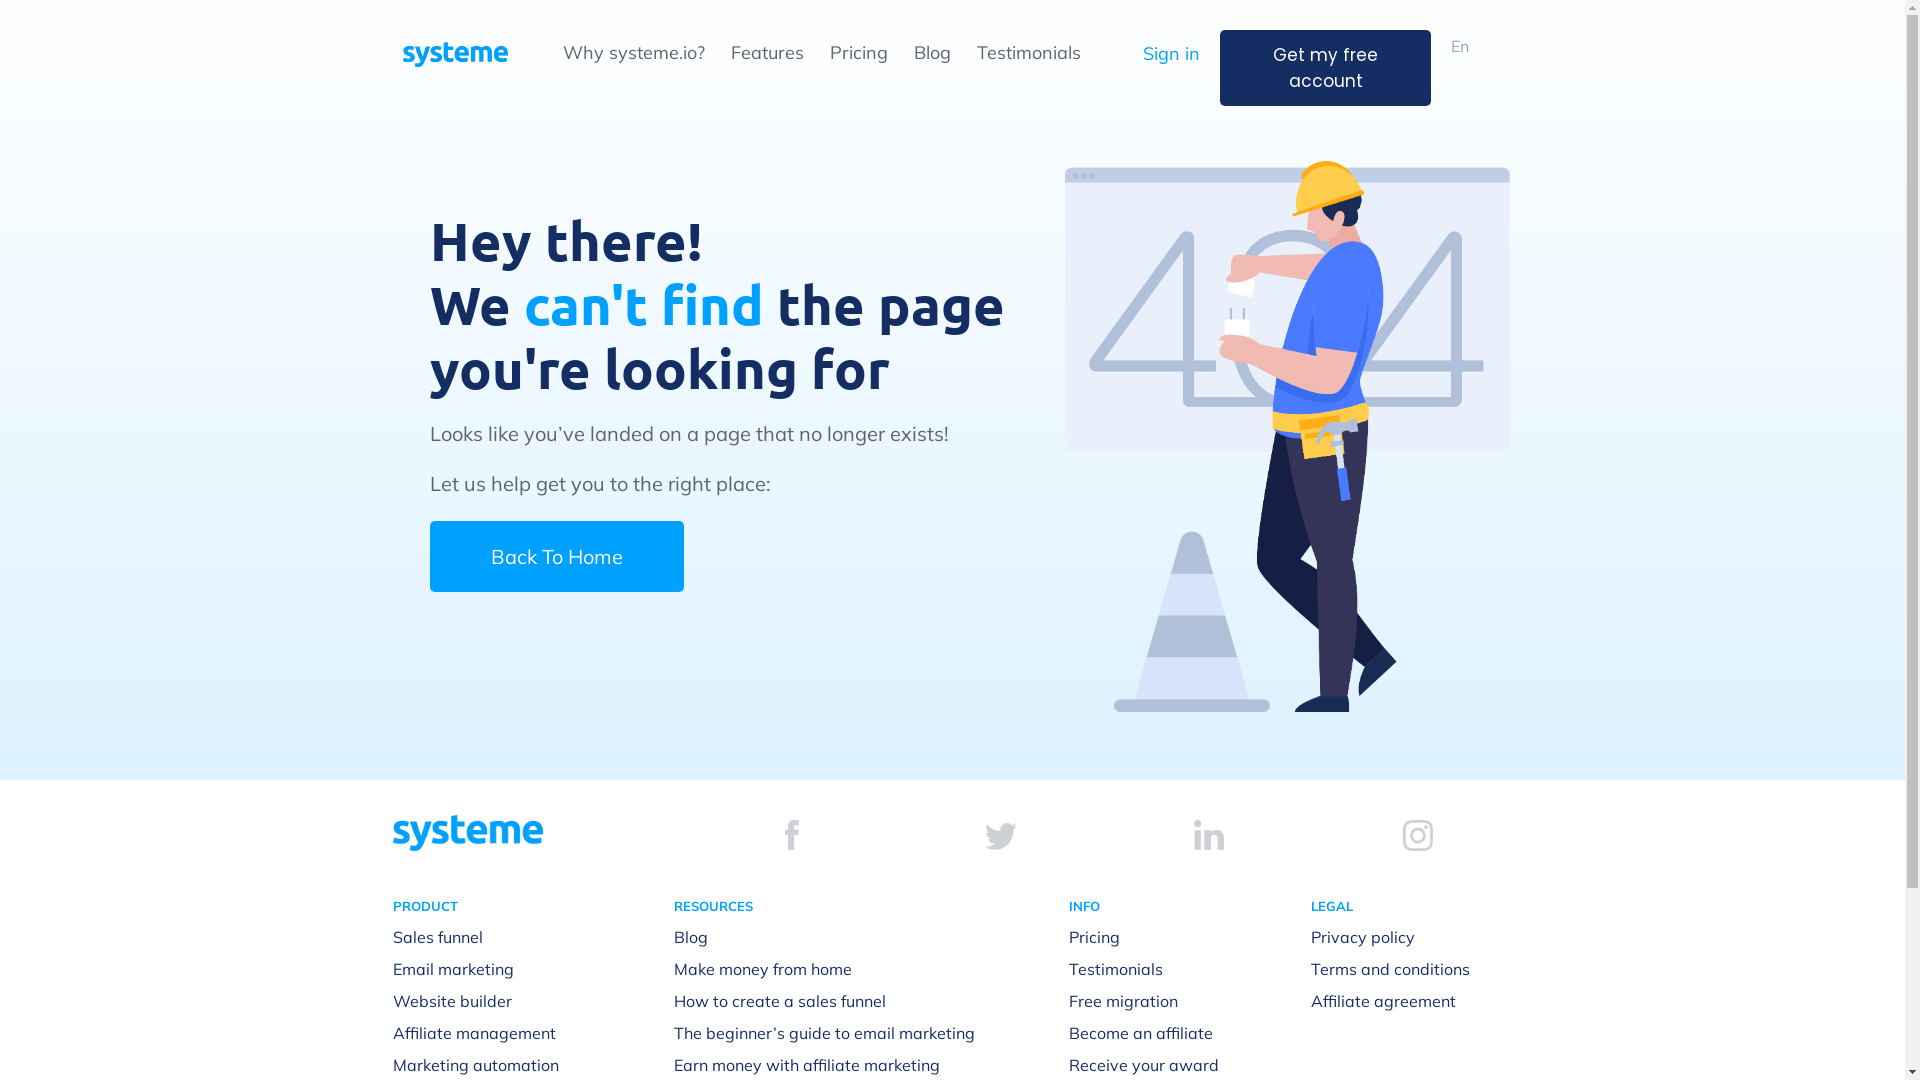 The image size is (1920, 1080). What do you see at coordinates (1384, 1001) in the screenshot?
I see `Affiliate agreement` at bounding box center [1384, 1001].